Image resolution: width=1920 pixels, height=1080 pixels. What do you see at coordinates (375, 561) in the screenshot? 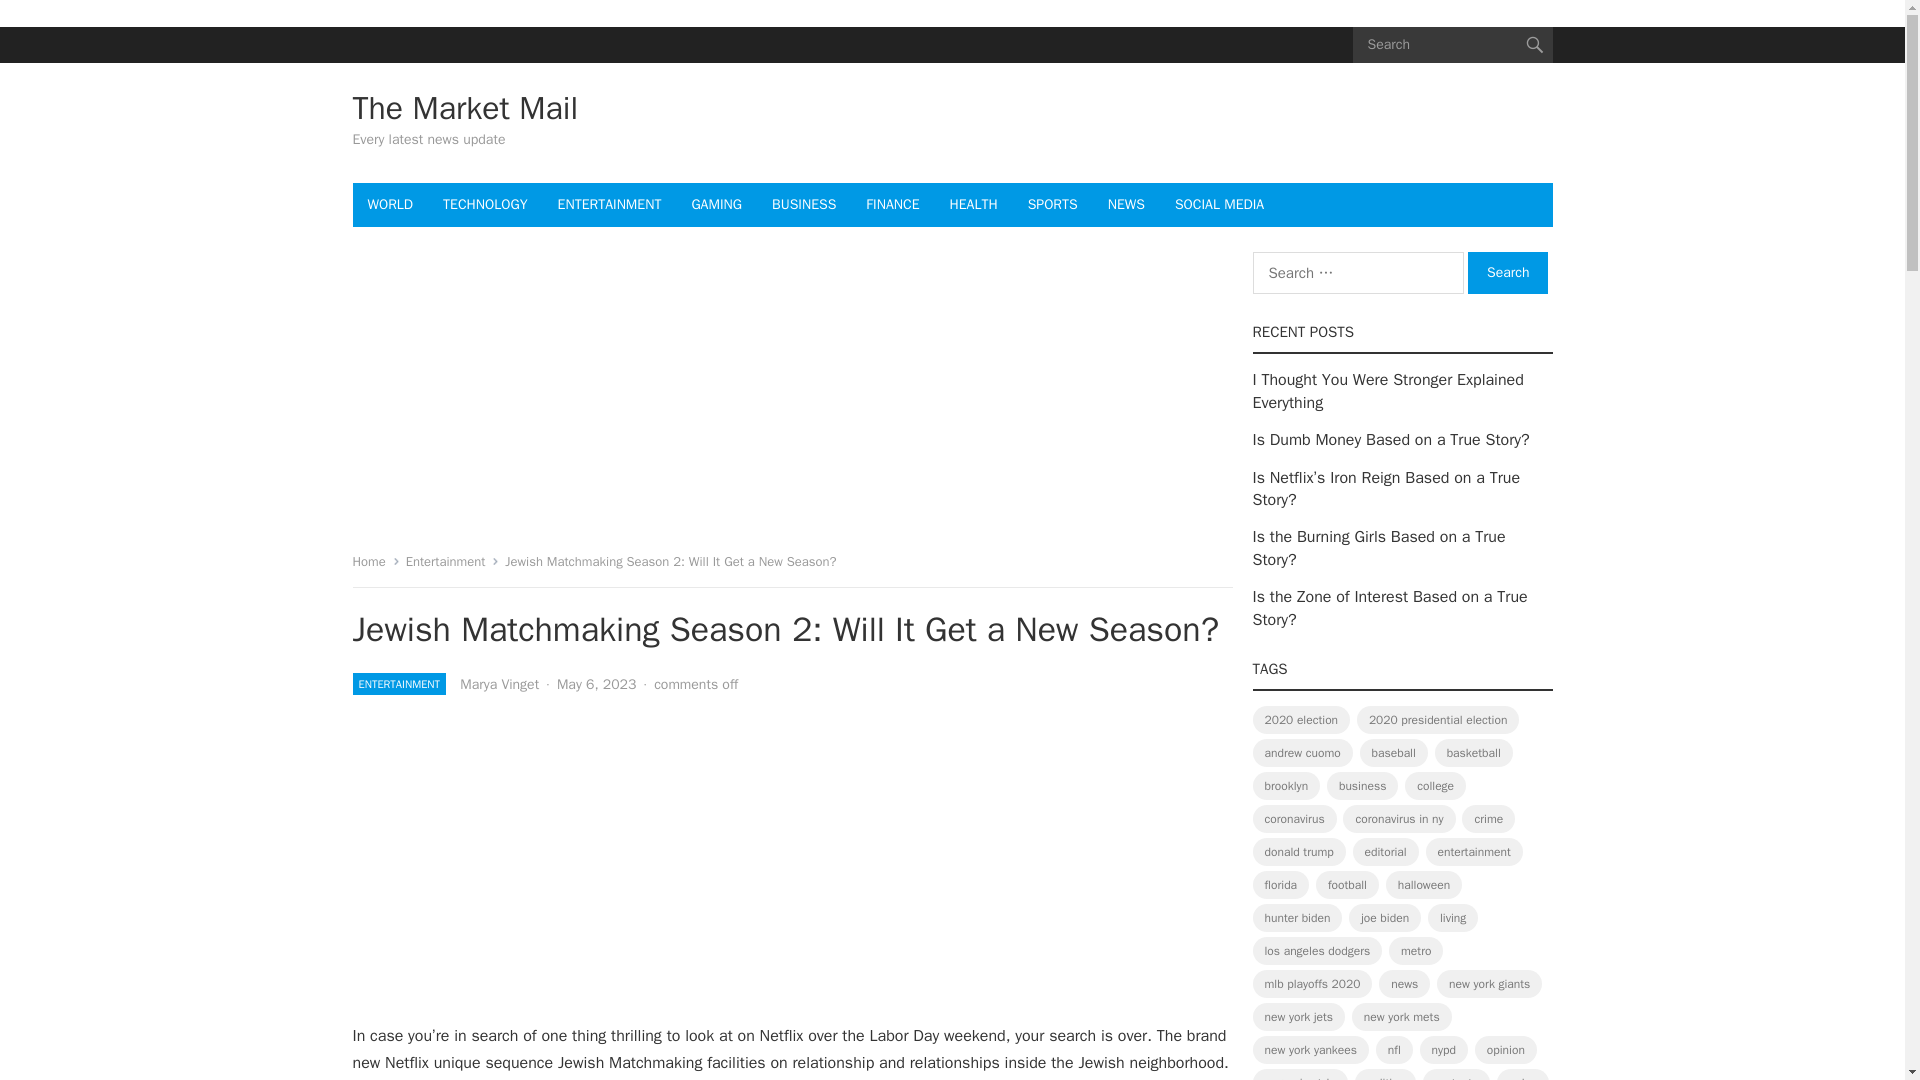
I see `Home` at bounding box center [375, 561].